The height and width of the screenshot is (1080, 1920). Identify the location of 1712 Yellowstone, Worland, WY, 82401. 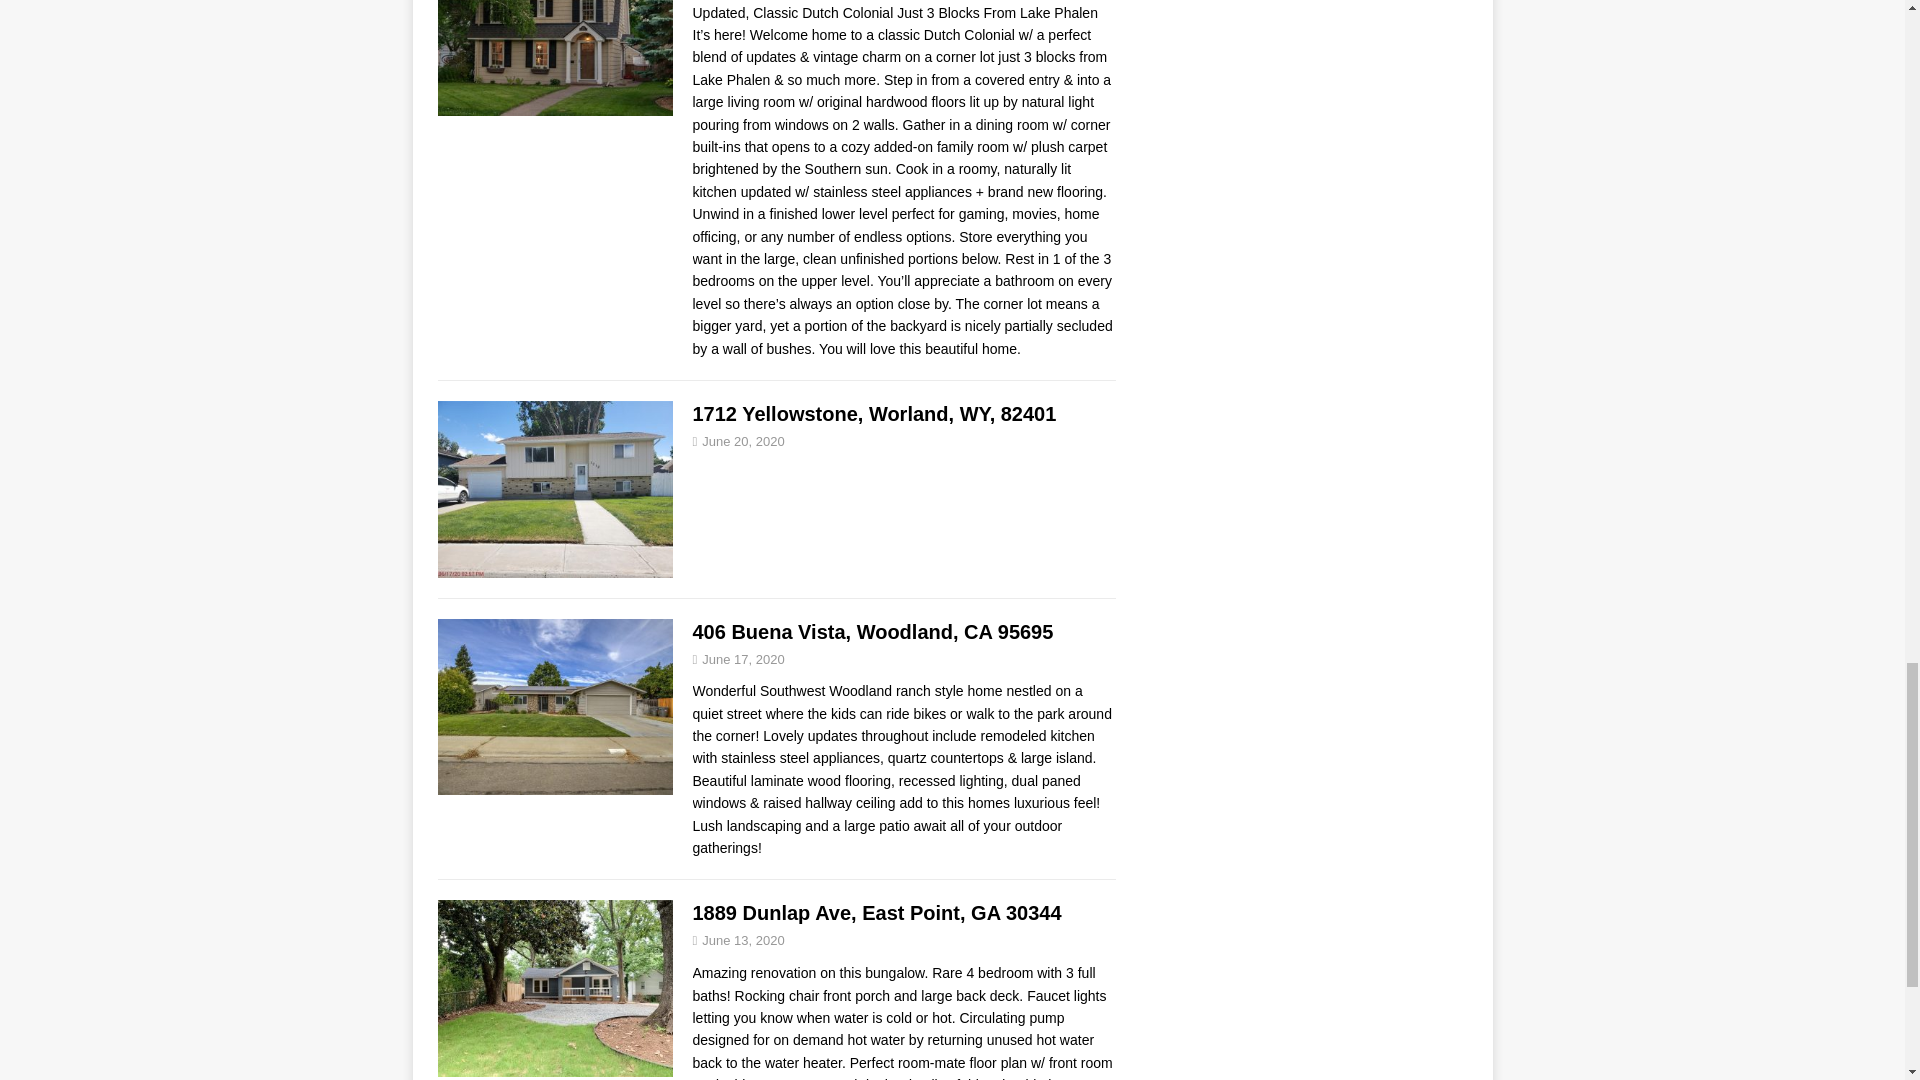
(874, 414).